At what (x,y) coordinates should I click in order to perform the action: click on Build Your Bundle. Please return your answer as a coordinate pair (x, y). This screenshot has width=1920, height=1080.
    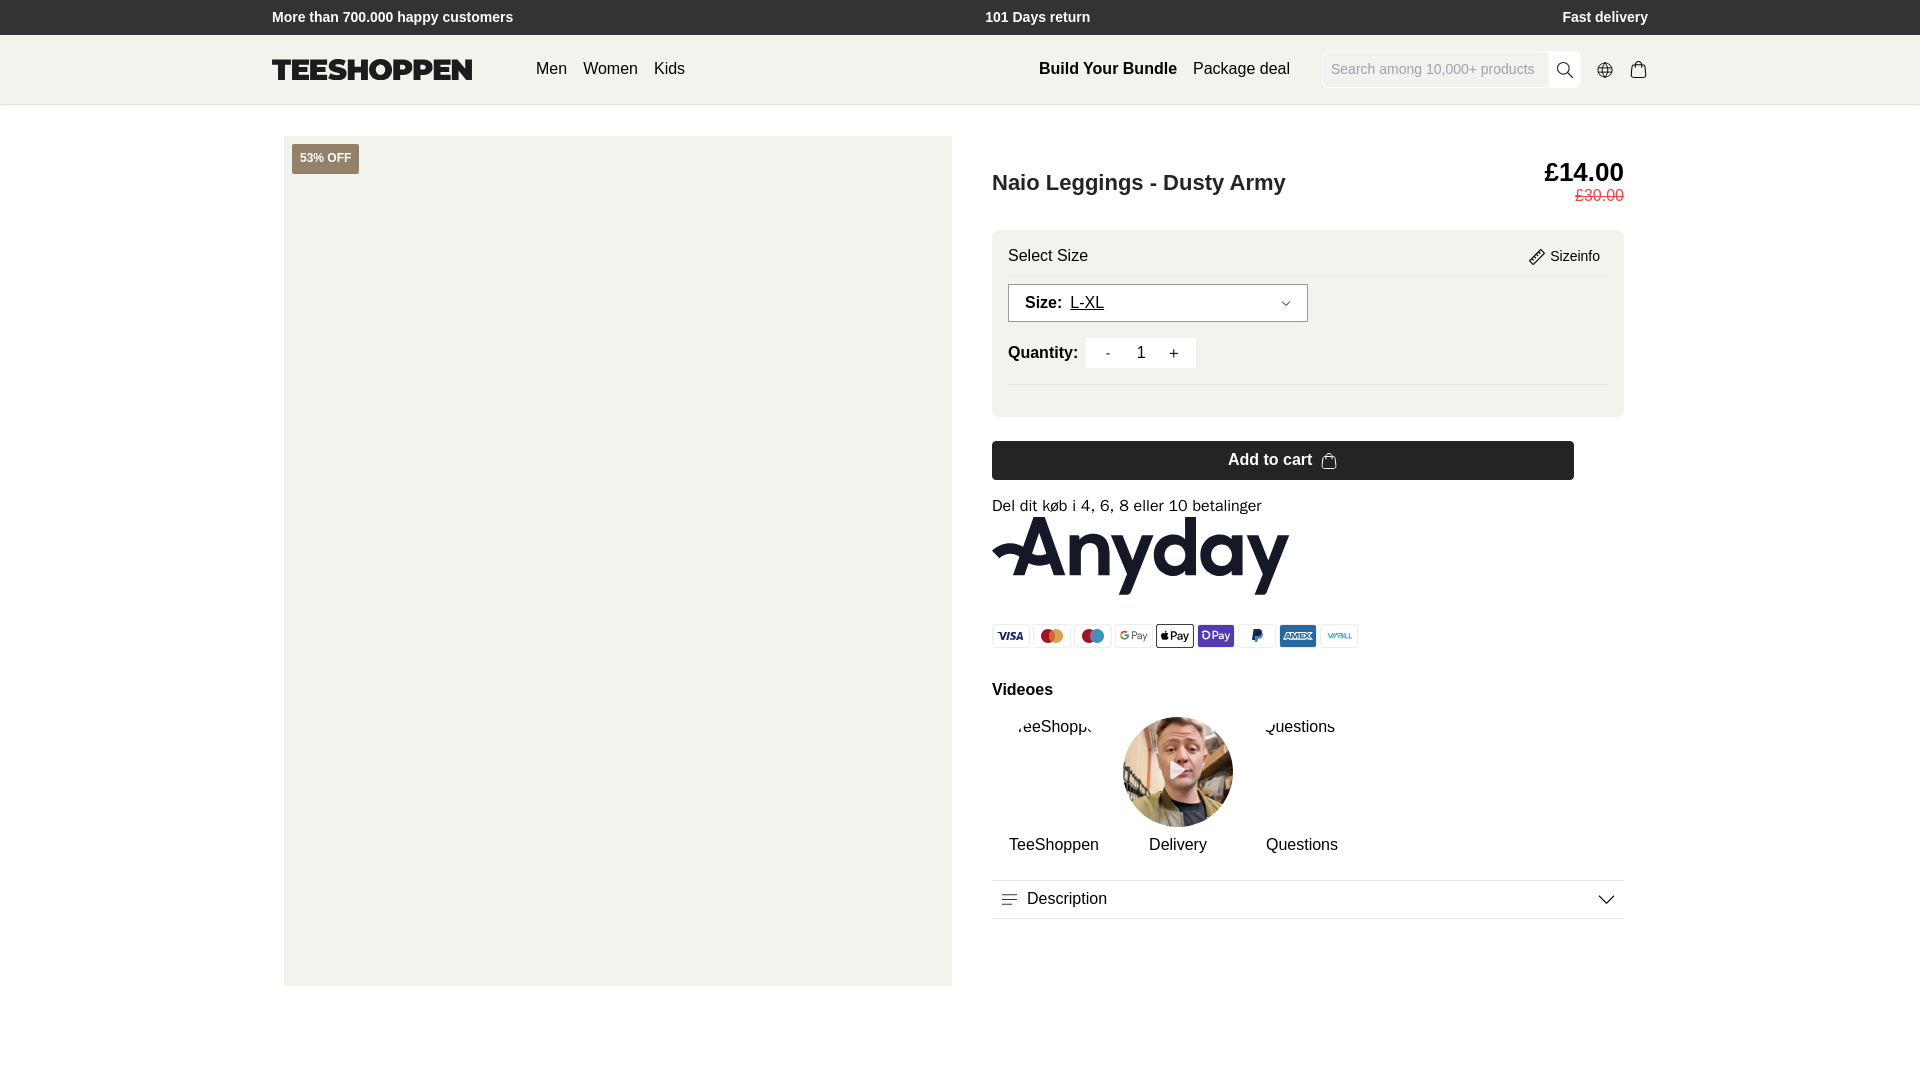
    Looking at the image, I should click on (1107, 68).